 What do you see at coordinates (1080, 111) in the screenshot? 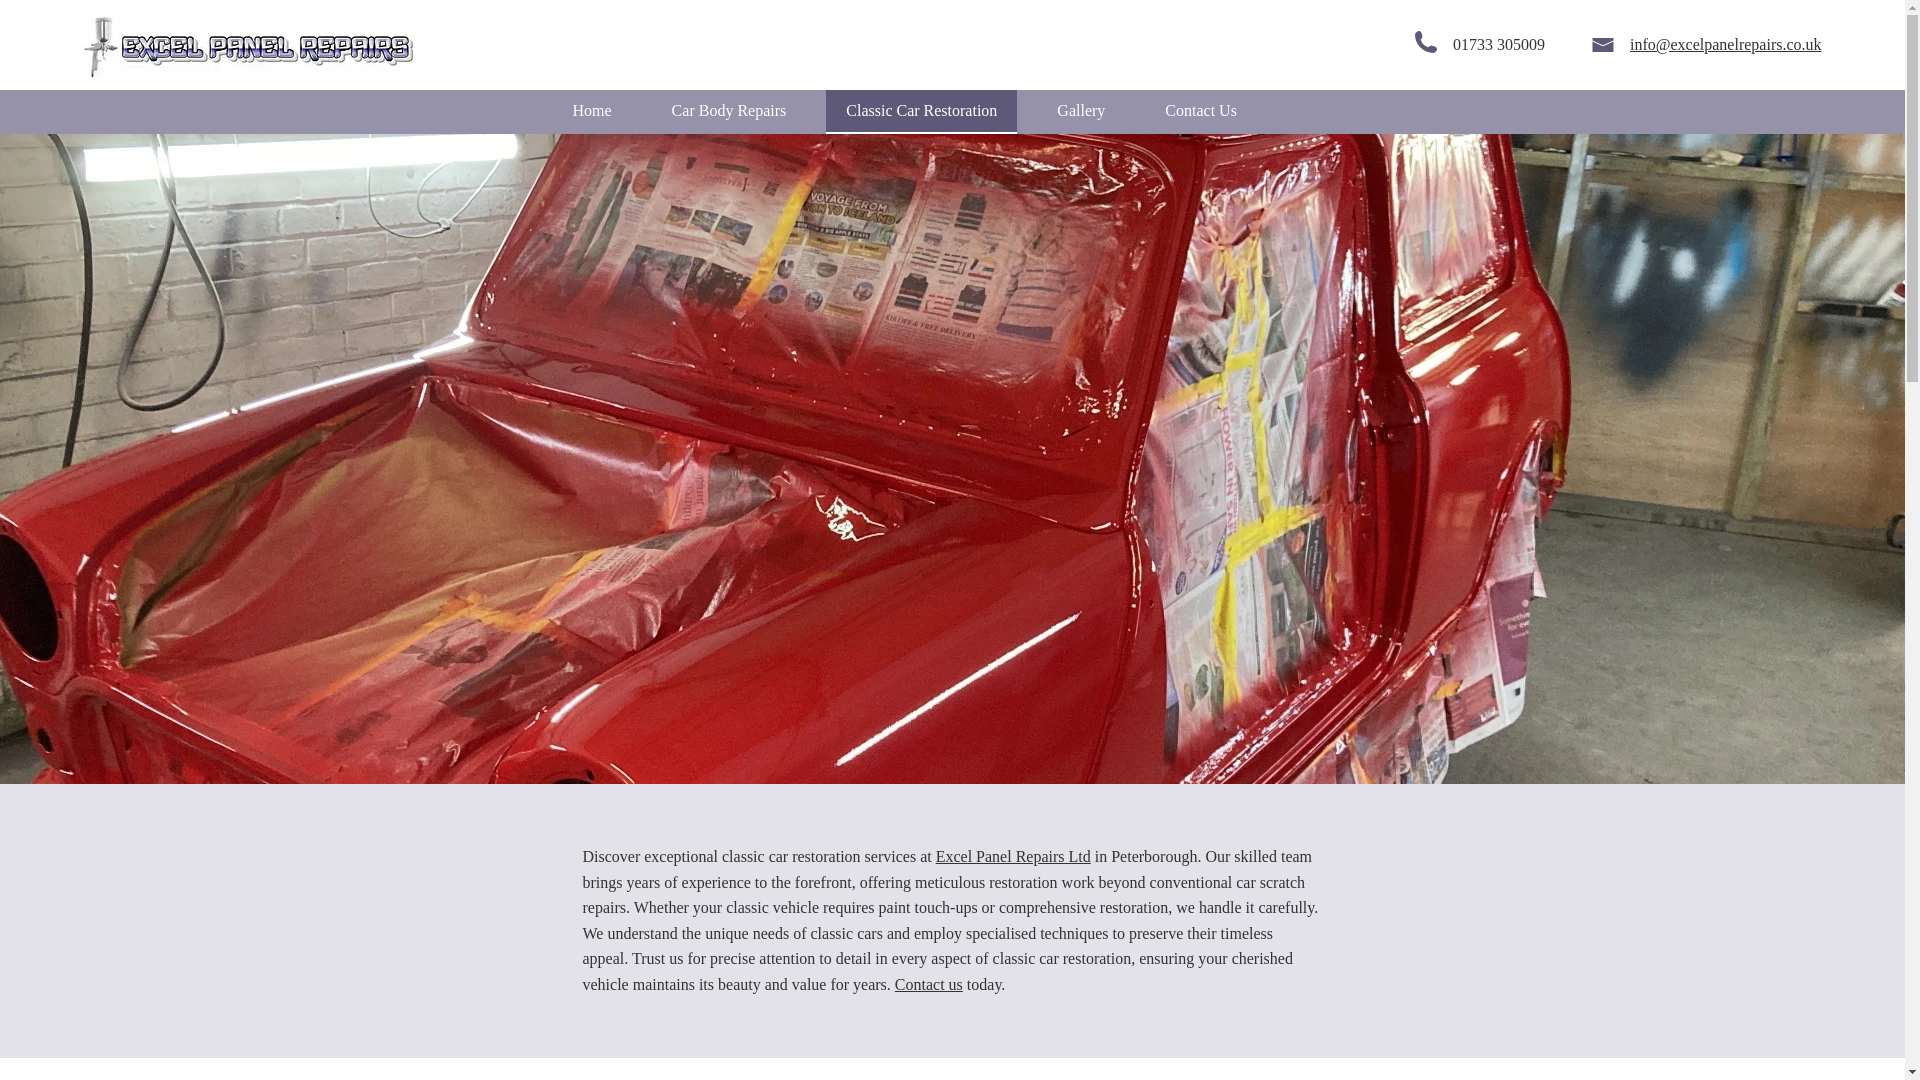
I see `Gallery` at bounding box center [1080, 111].